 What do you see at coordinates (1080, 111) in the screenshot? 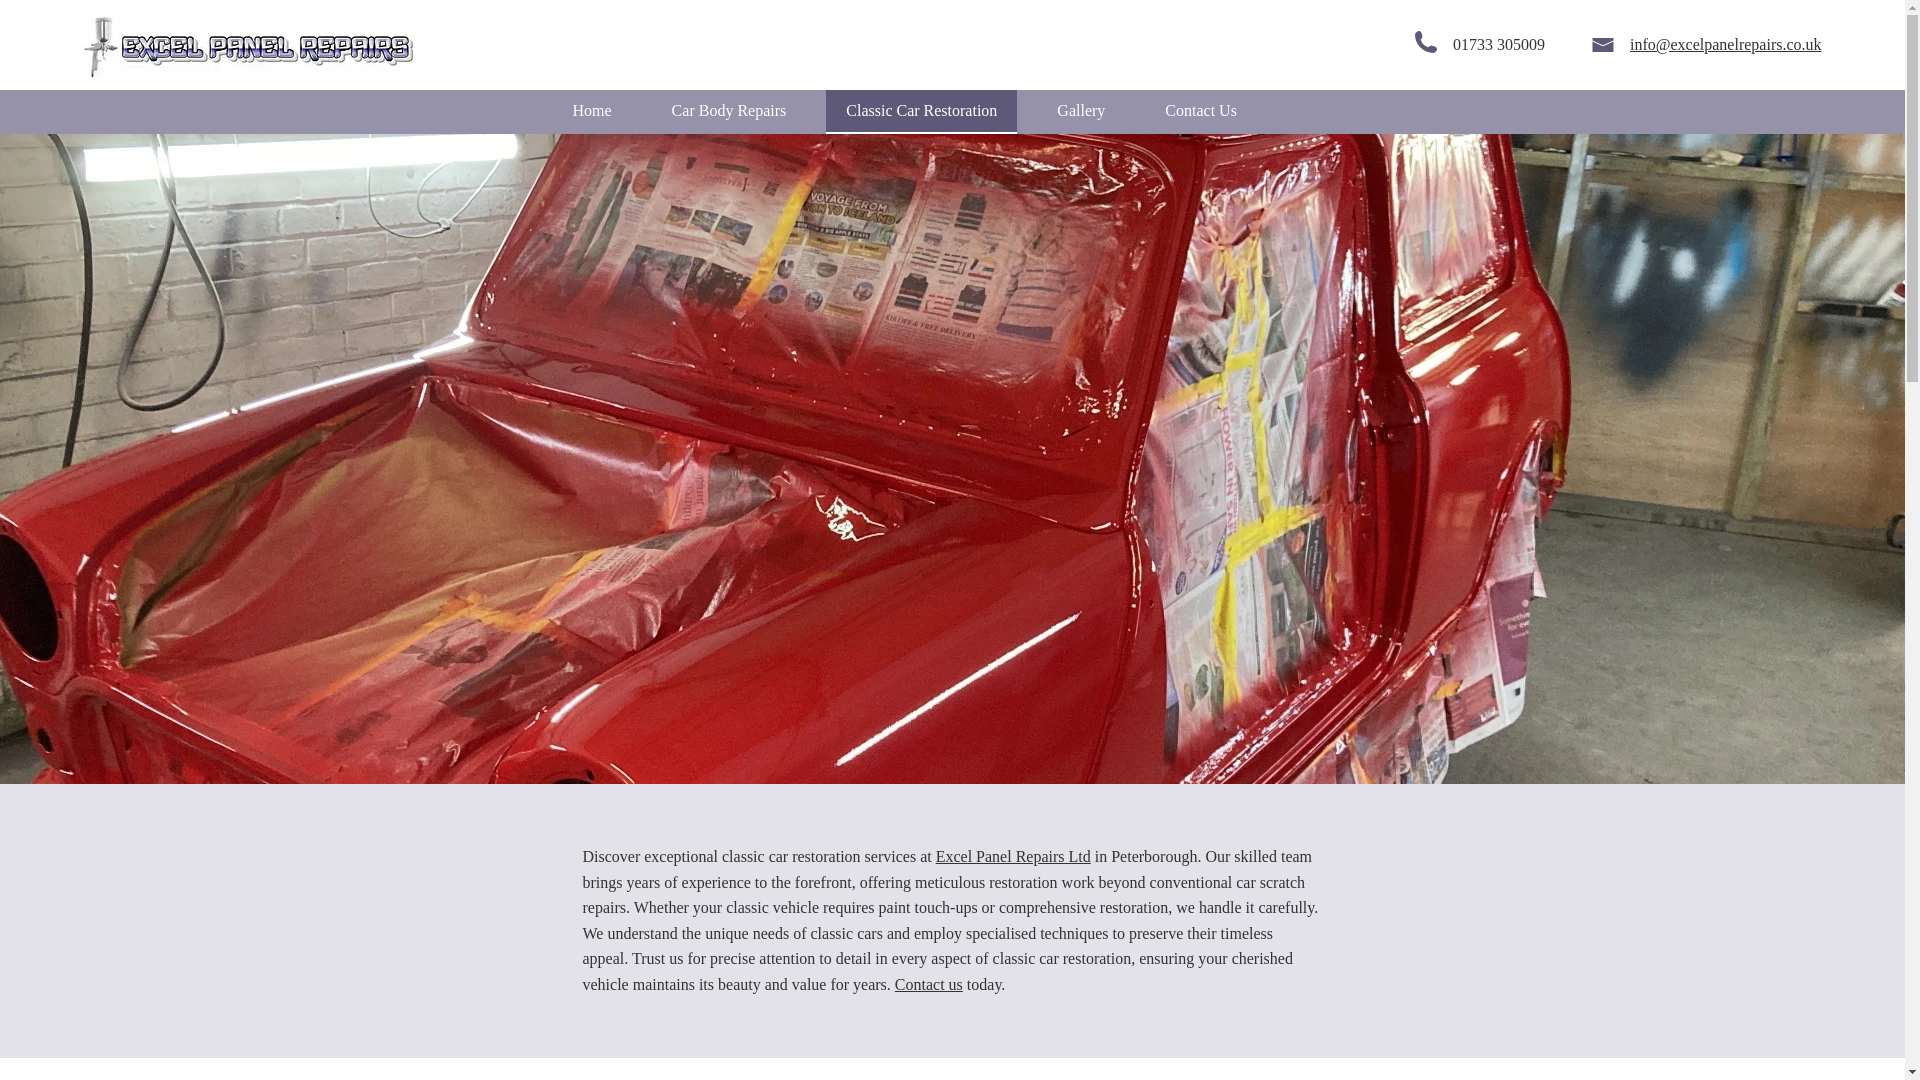
I see `Gallery` at bounding box center [1080, 111].